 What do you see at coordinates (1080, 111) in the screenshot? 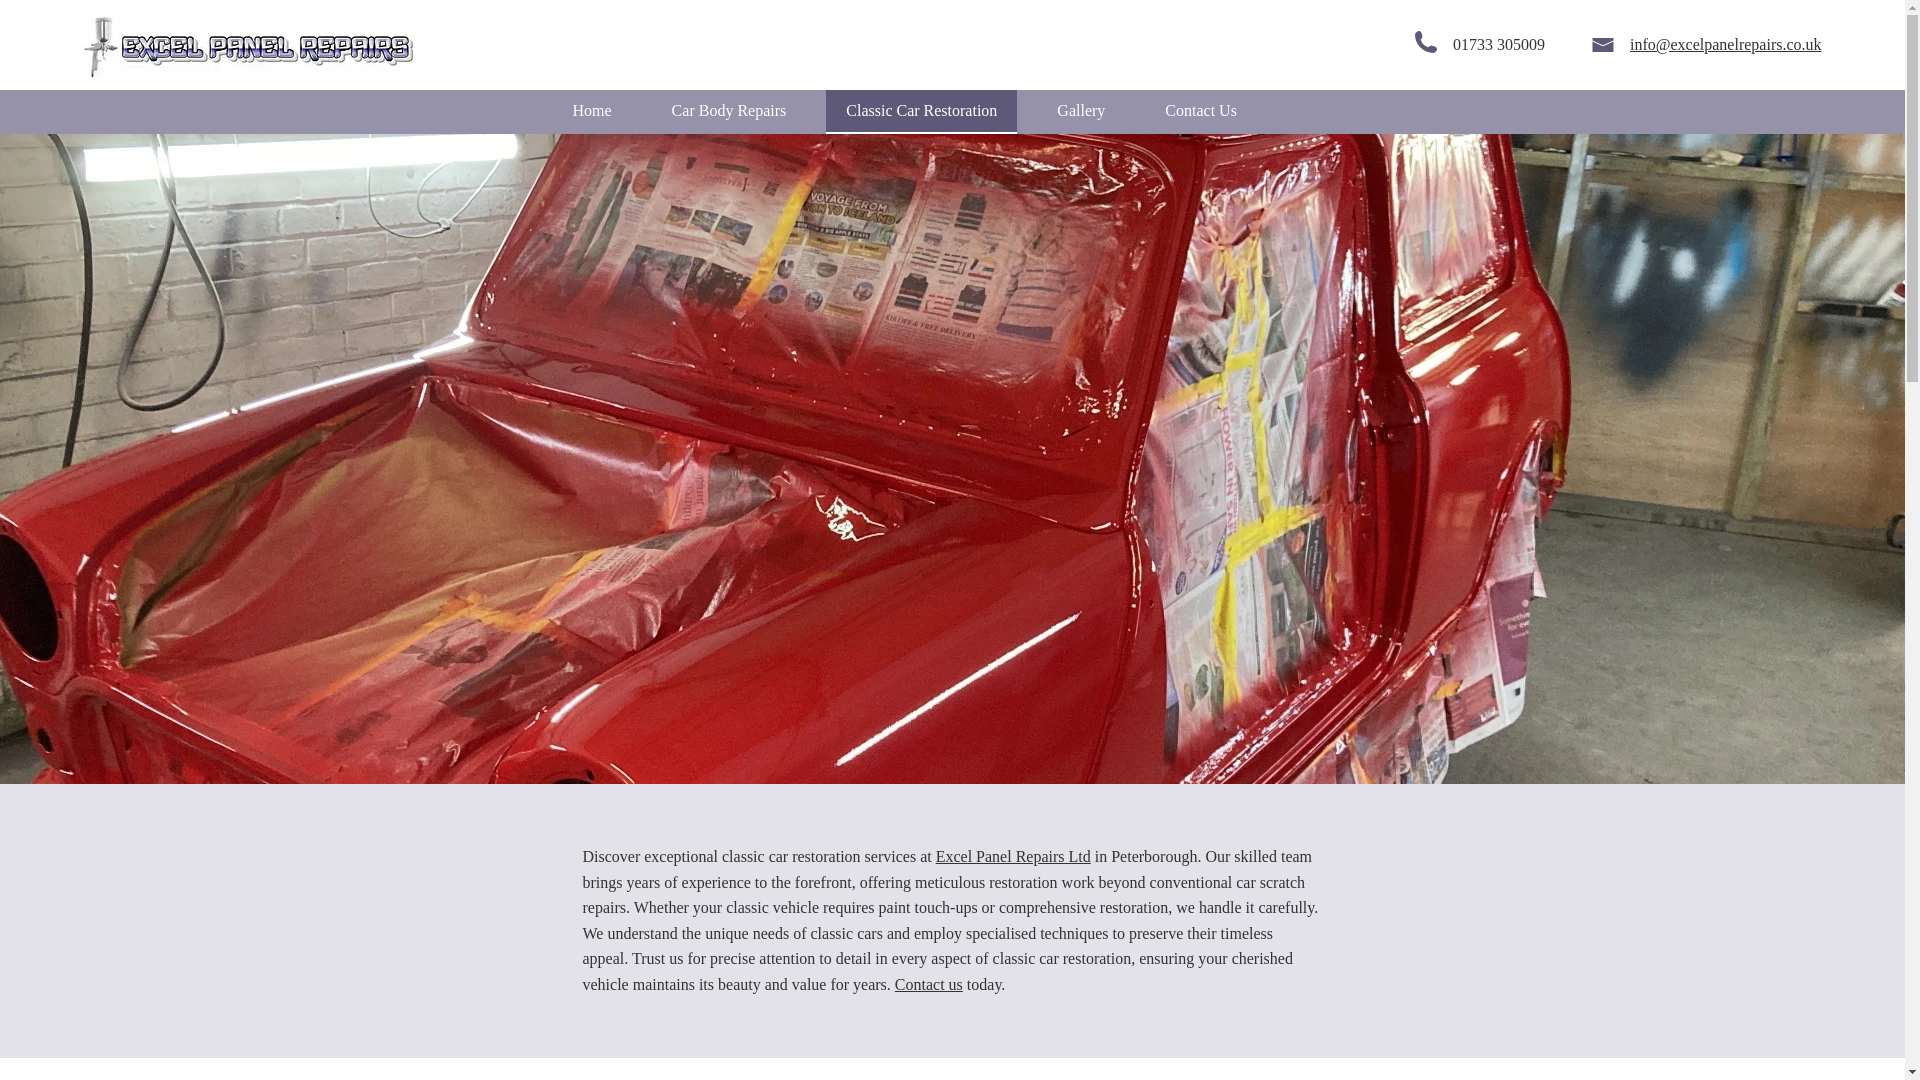
I see `Gallery` at bounding box center [1080, 111].